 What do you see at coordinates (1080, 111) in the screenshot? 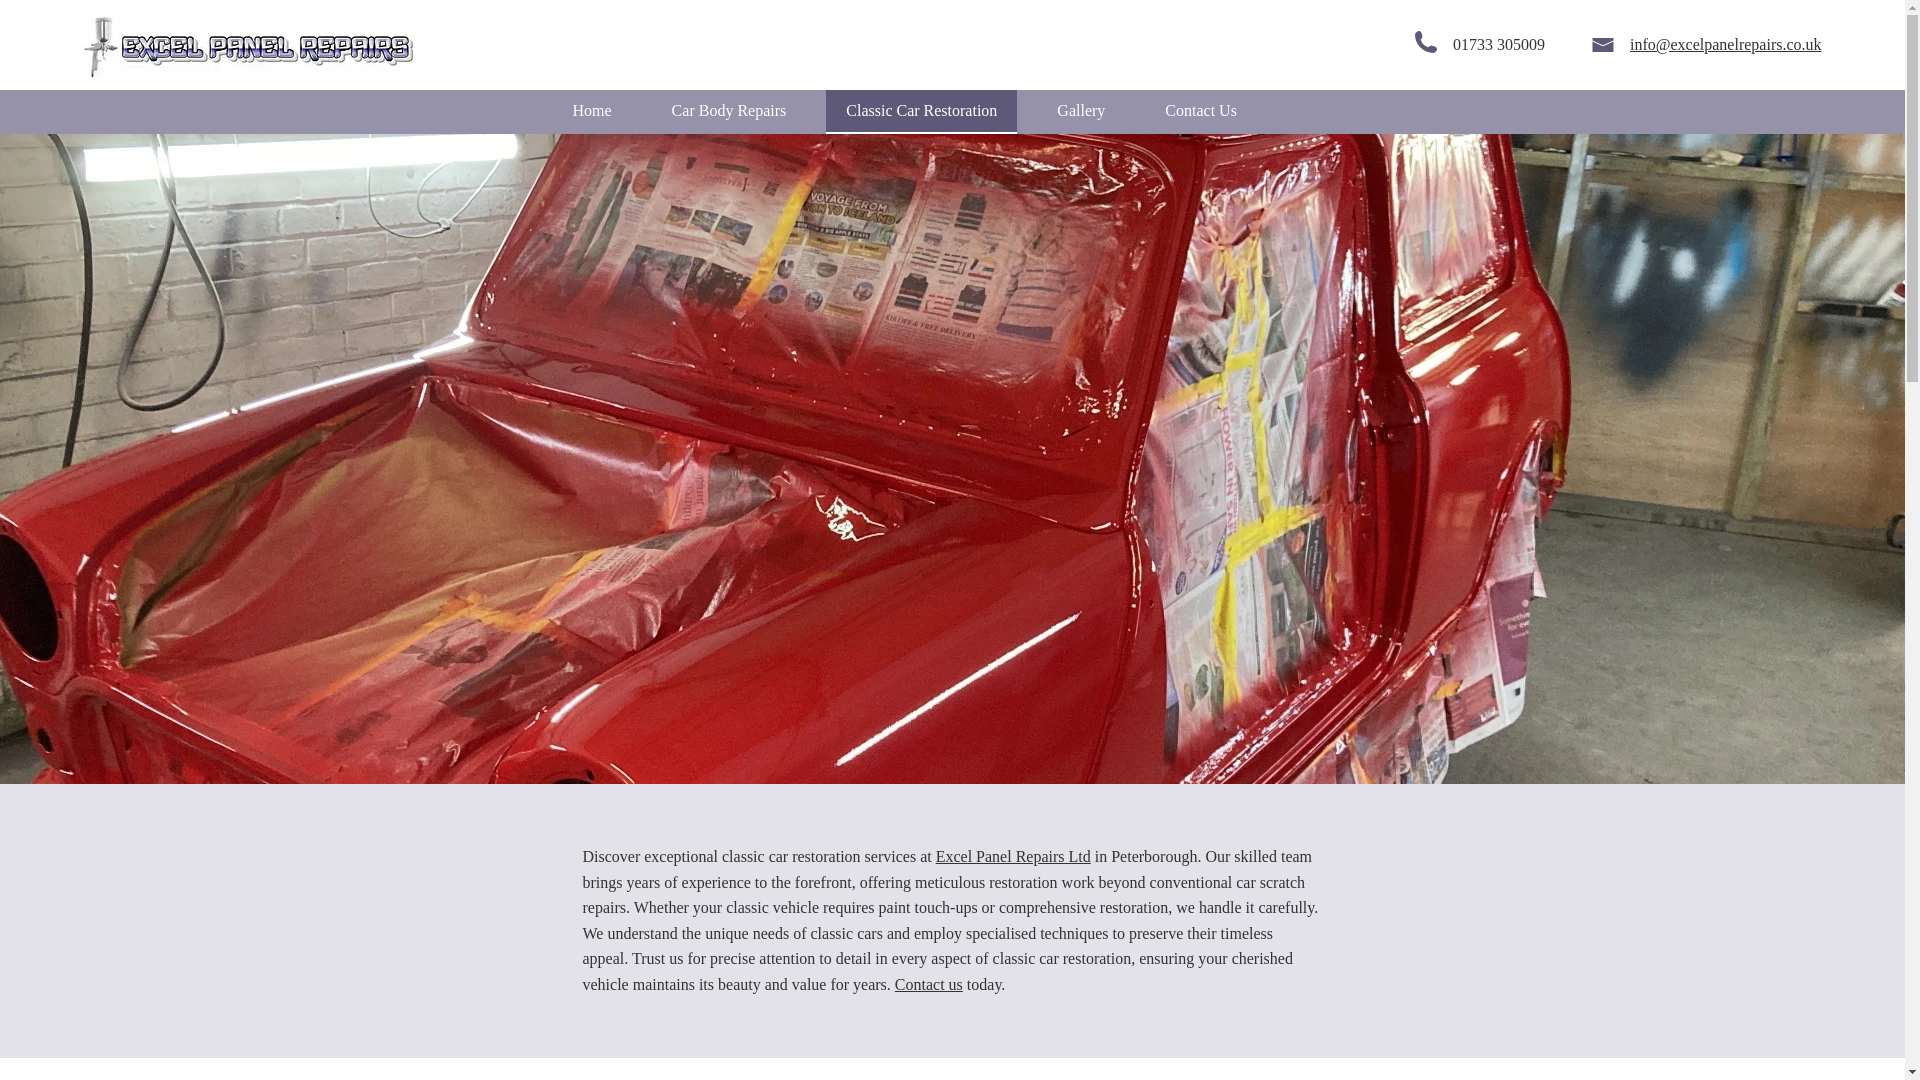
I see `Gallery` at bounding box center [1080, 111].